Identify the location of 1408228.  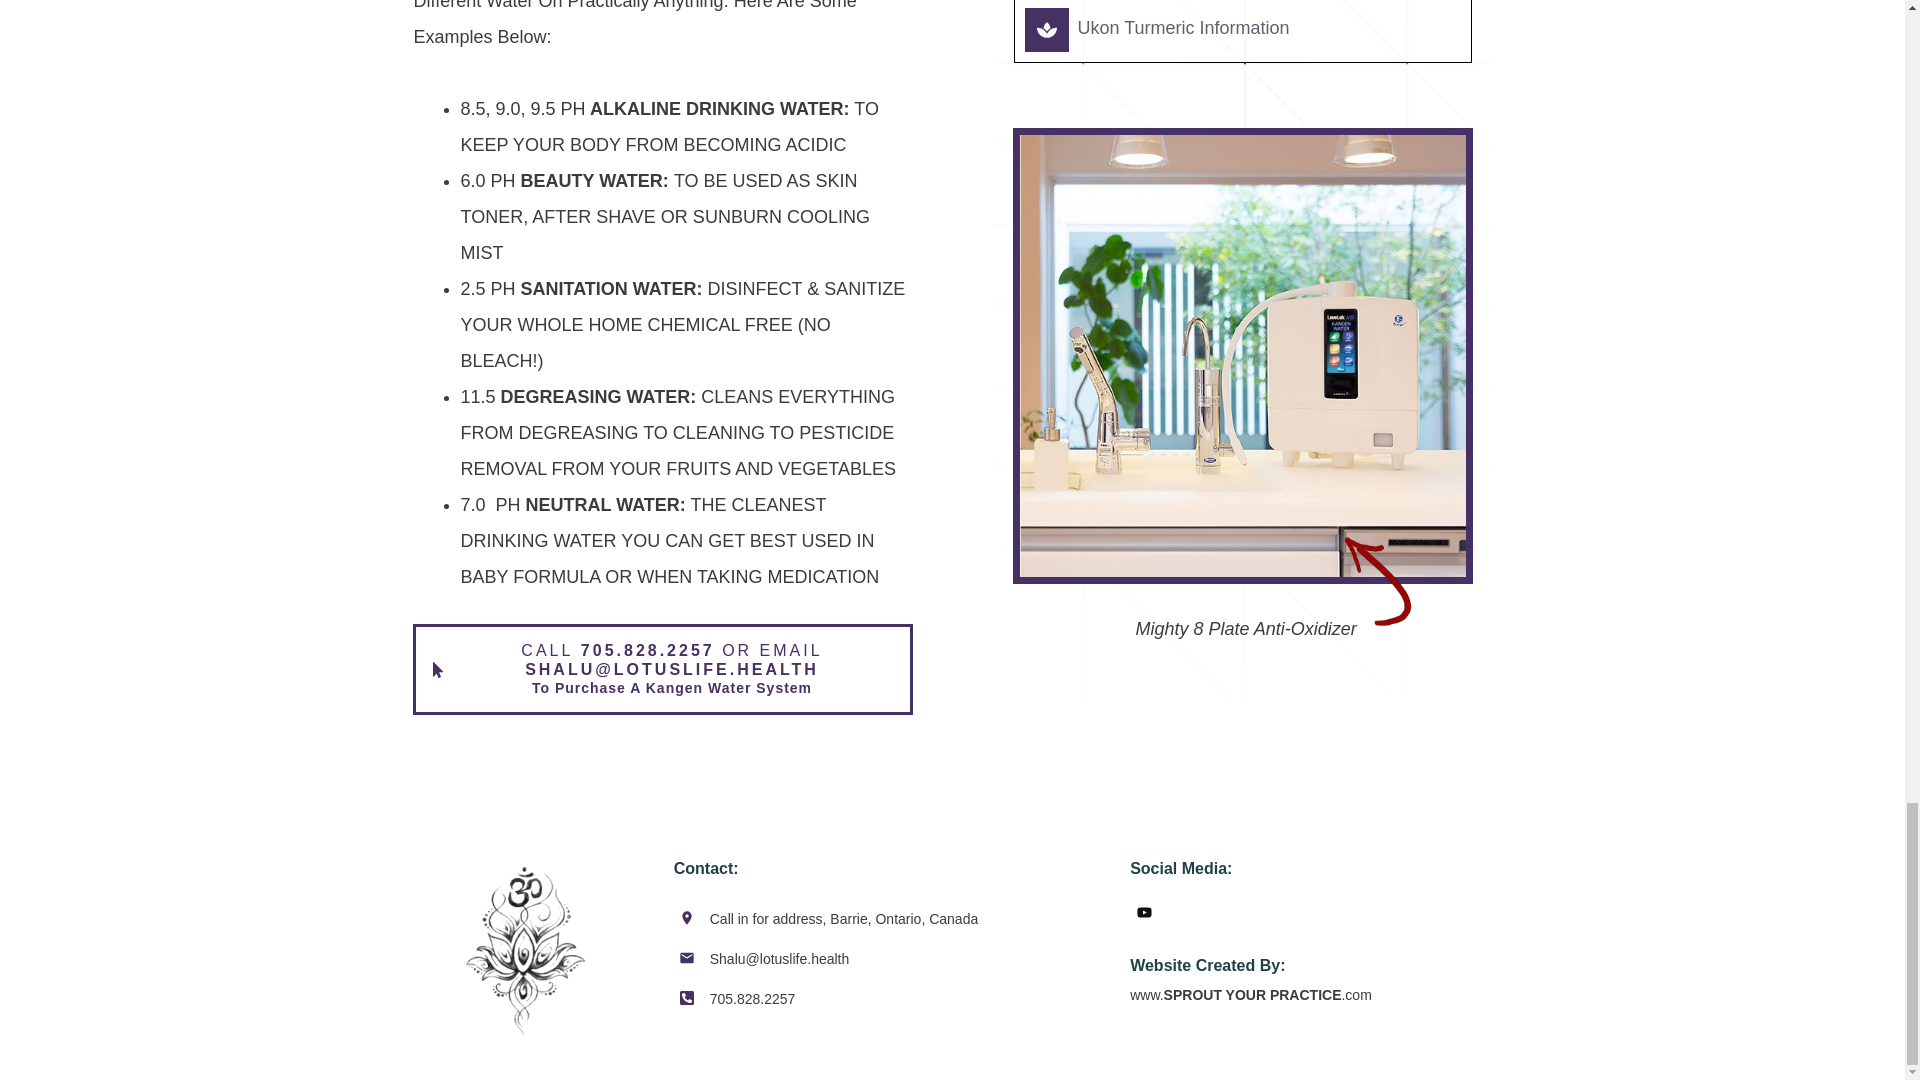
(1378, 581).